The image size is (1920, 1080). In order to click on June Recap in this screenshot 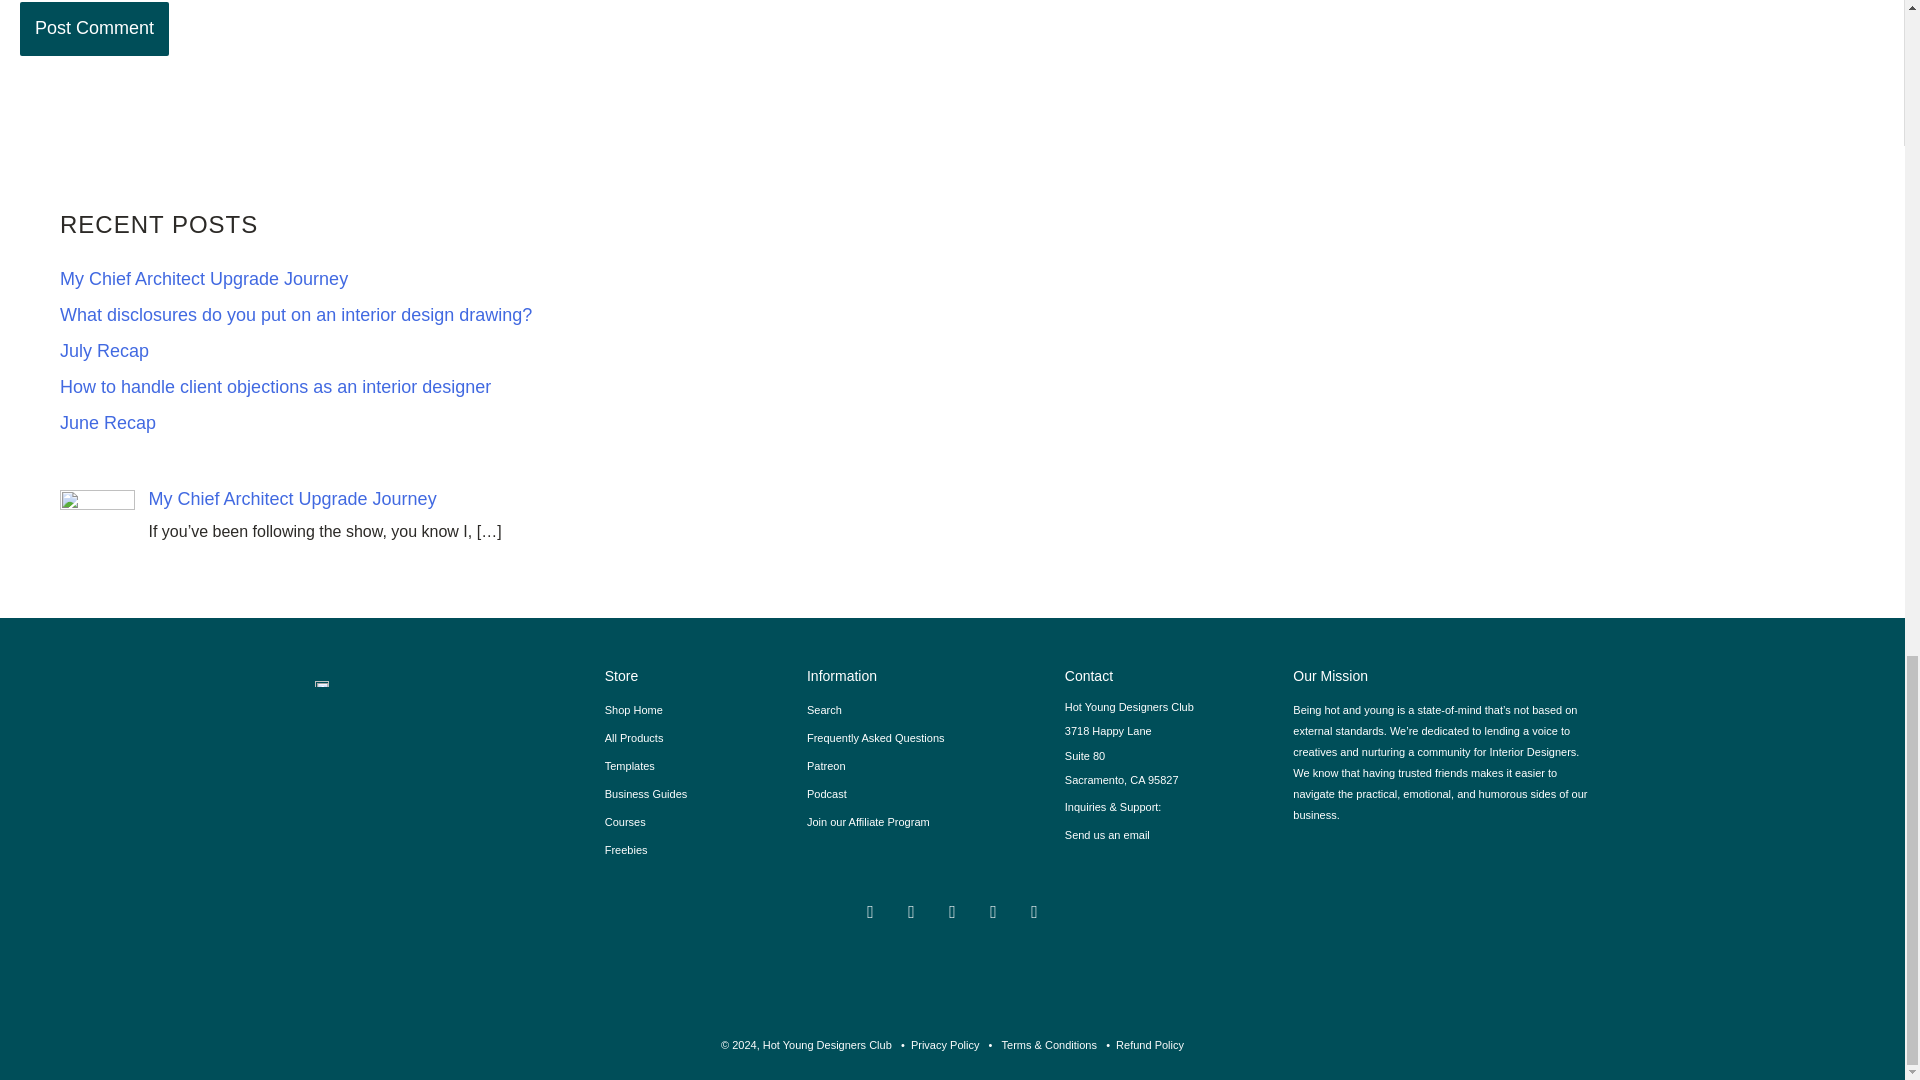, I will do `click(107, 422)`.